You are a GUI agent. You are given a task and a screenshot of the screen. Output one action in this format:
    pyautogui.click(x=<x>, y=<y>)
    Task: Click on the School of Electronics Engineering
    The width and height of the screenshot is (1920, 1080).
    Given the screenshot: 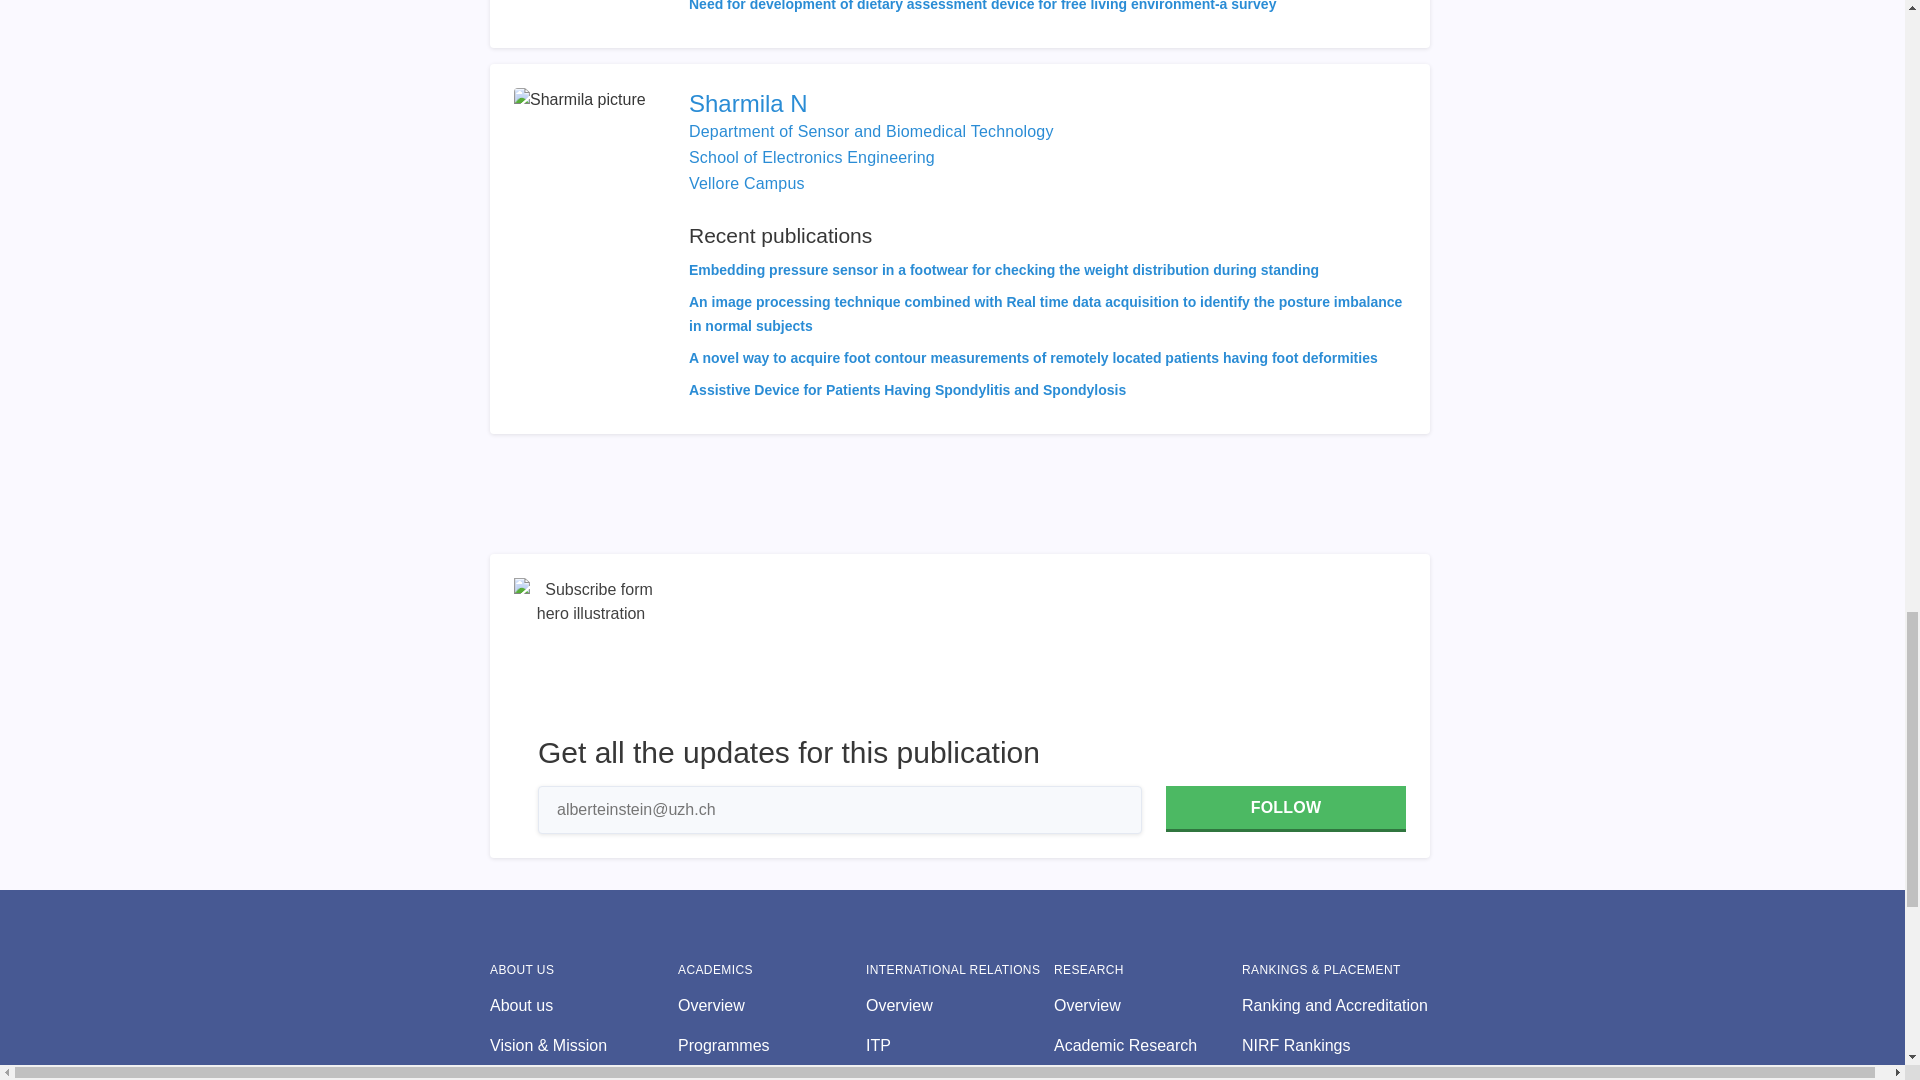 What is the action you would take?
    pyautogui.click(x=812, y=158)
    